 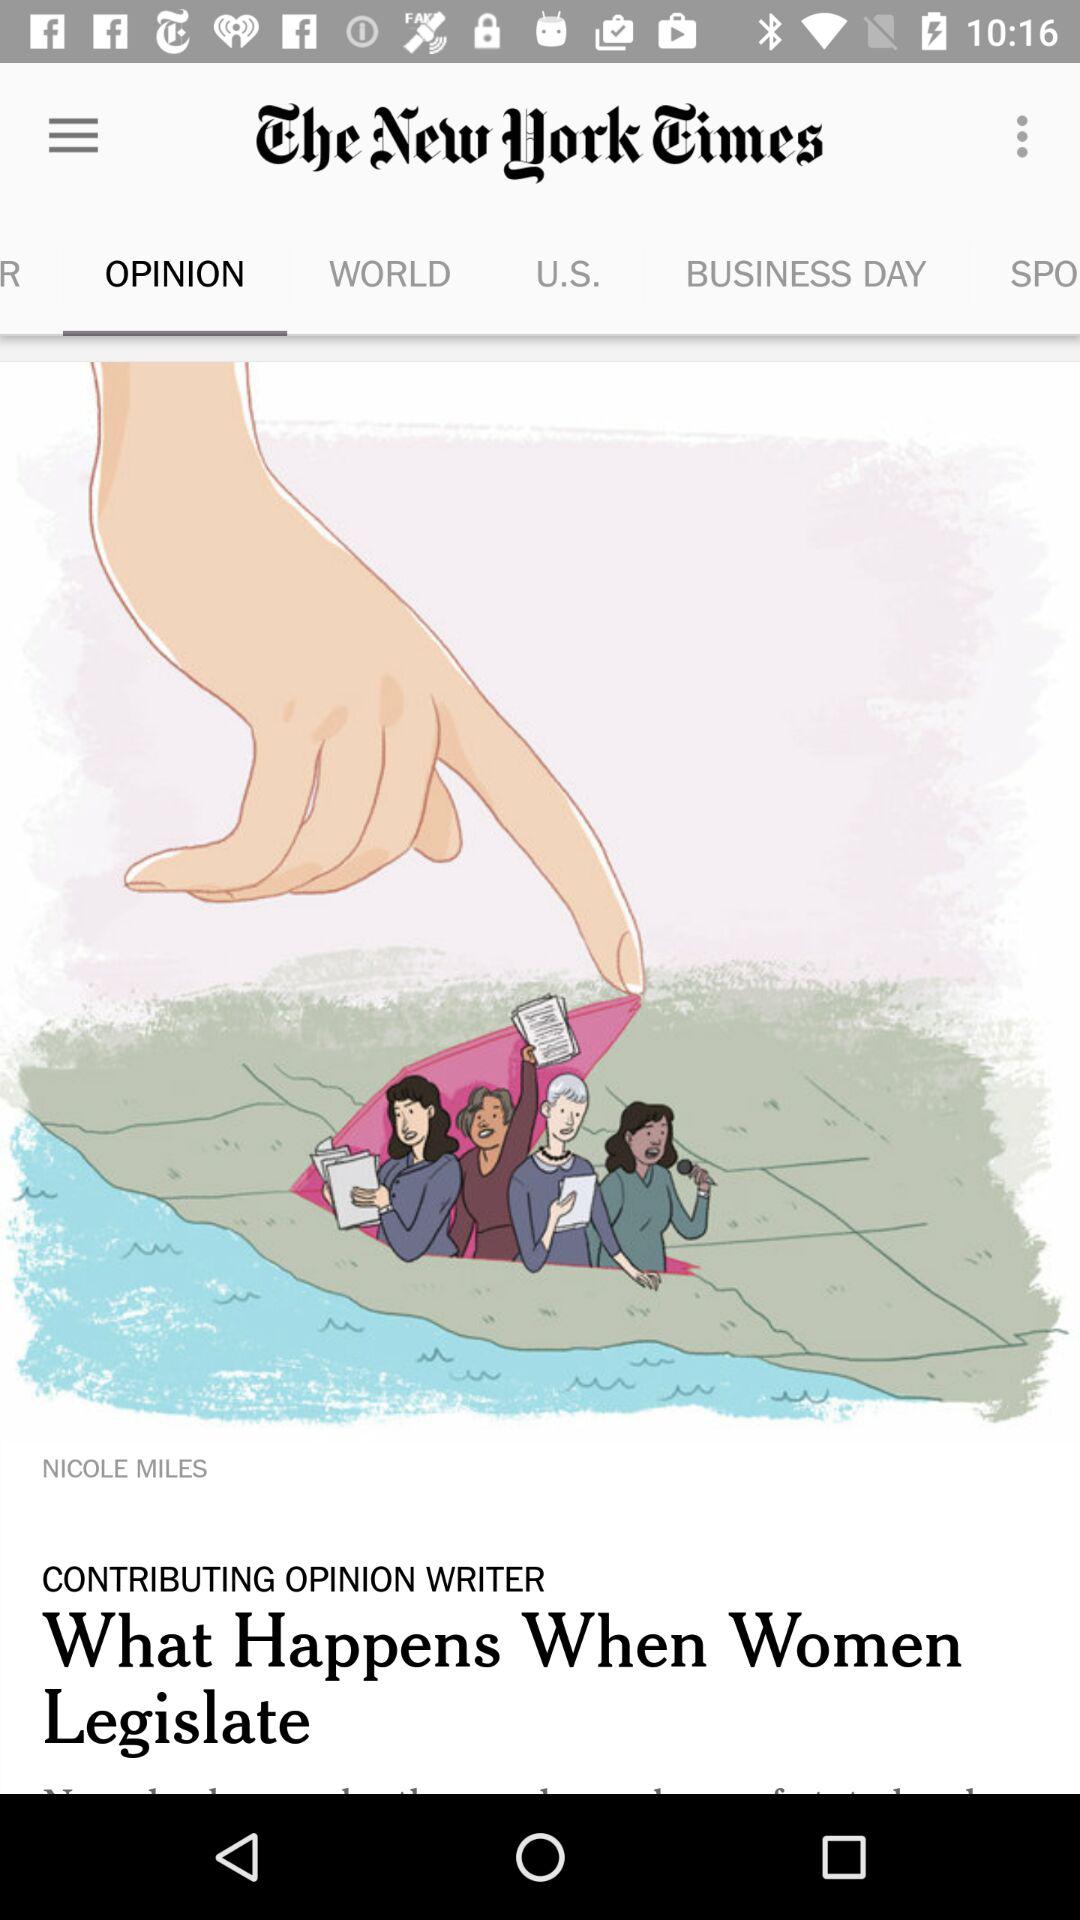 I want to click on flip until the world, so click(x=390, y=272).